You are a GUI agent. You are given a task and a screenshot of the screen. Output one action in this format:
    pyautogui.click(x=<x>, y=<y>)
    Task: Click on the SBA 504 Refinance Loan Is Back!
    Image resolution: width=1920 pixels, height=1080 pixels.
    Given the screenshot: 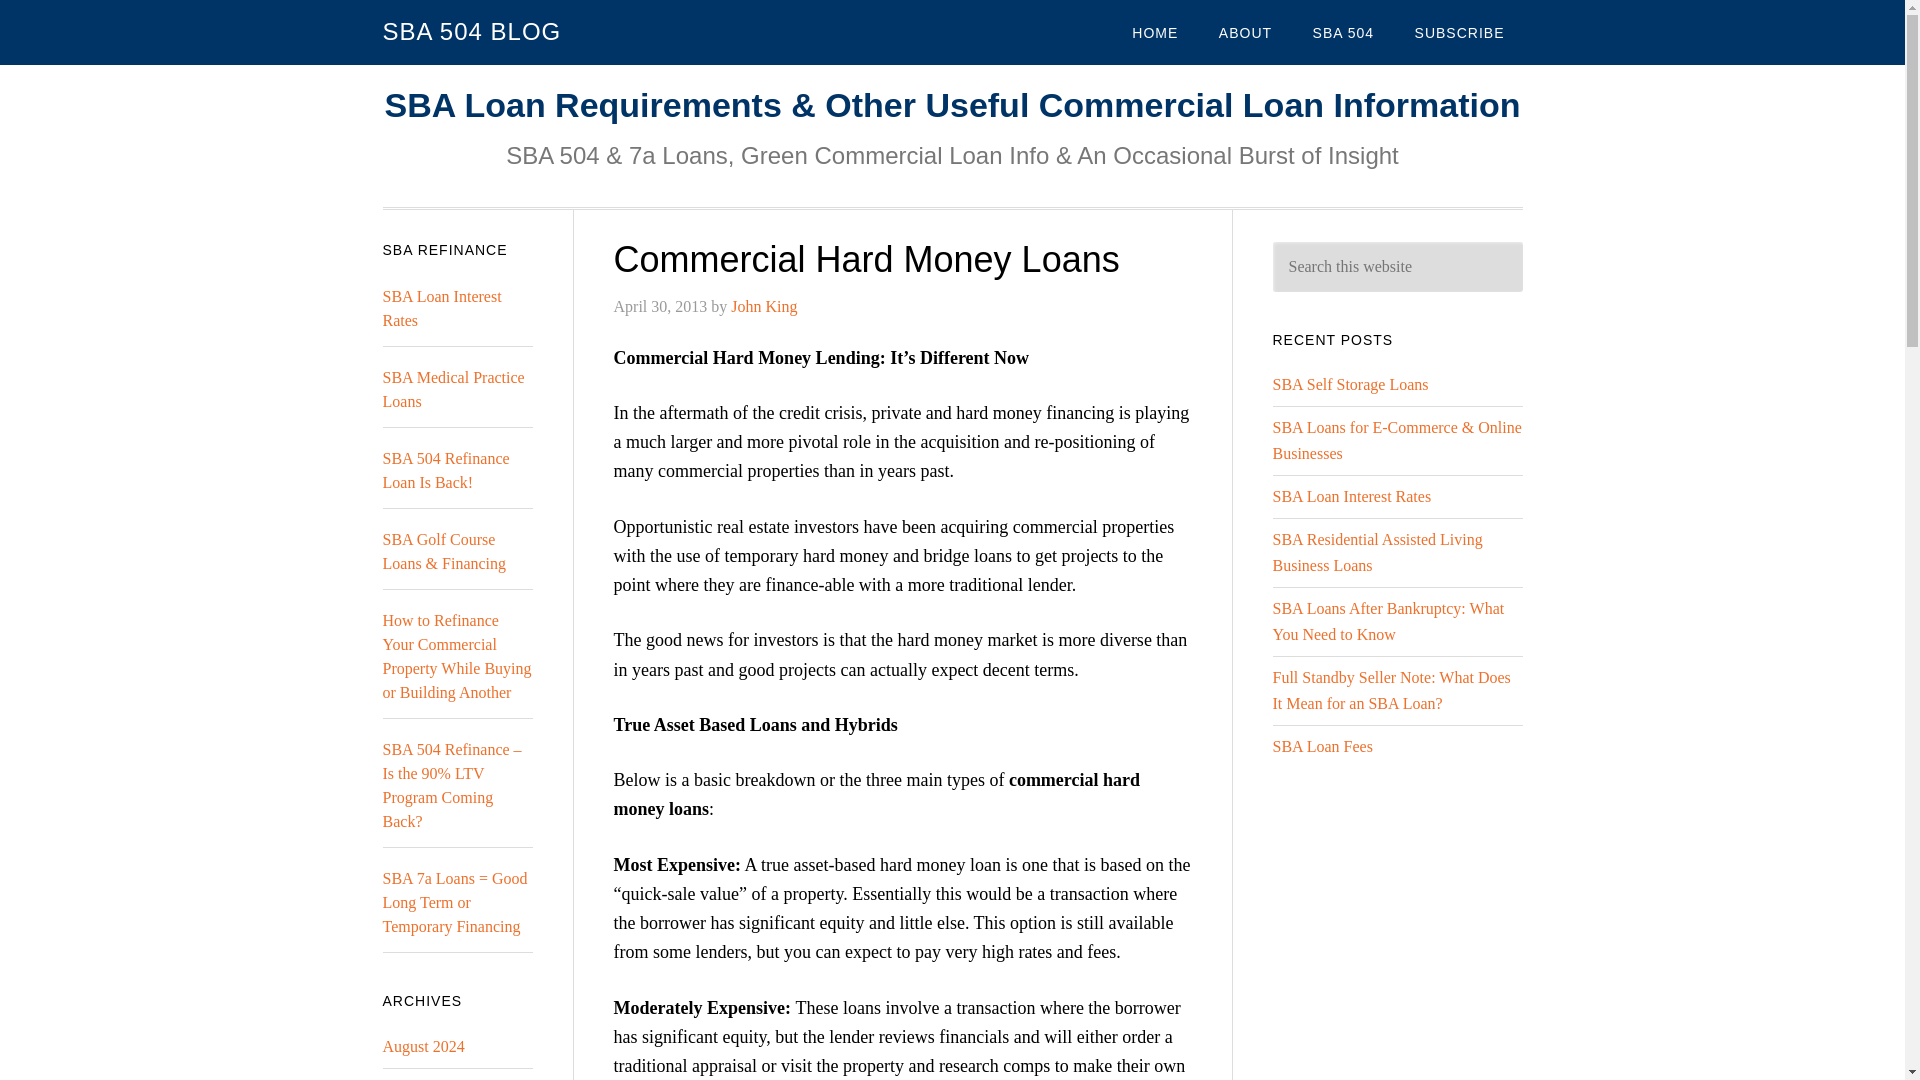 What is the action you would take?
    pyautogui.click(x=445, y=470)
    